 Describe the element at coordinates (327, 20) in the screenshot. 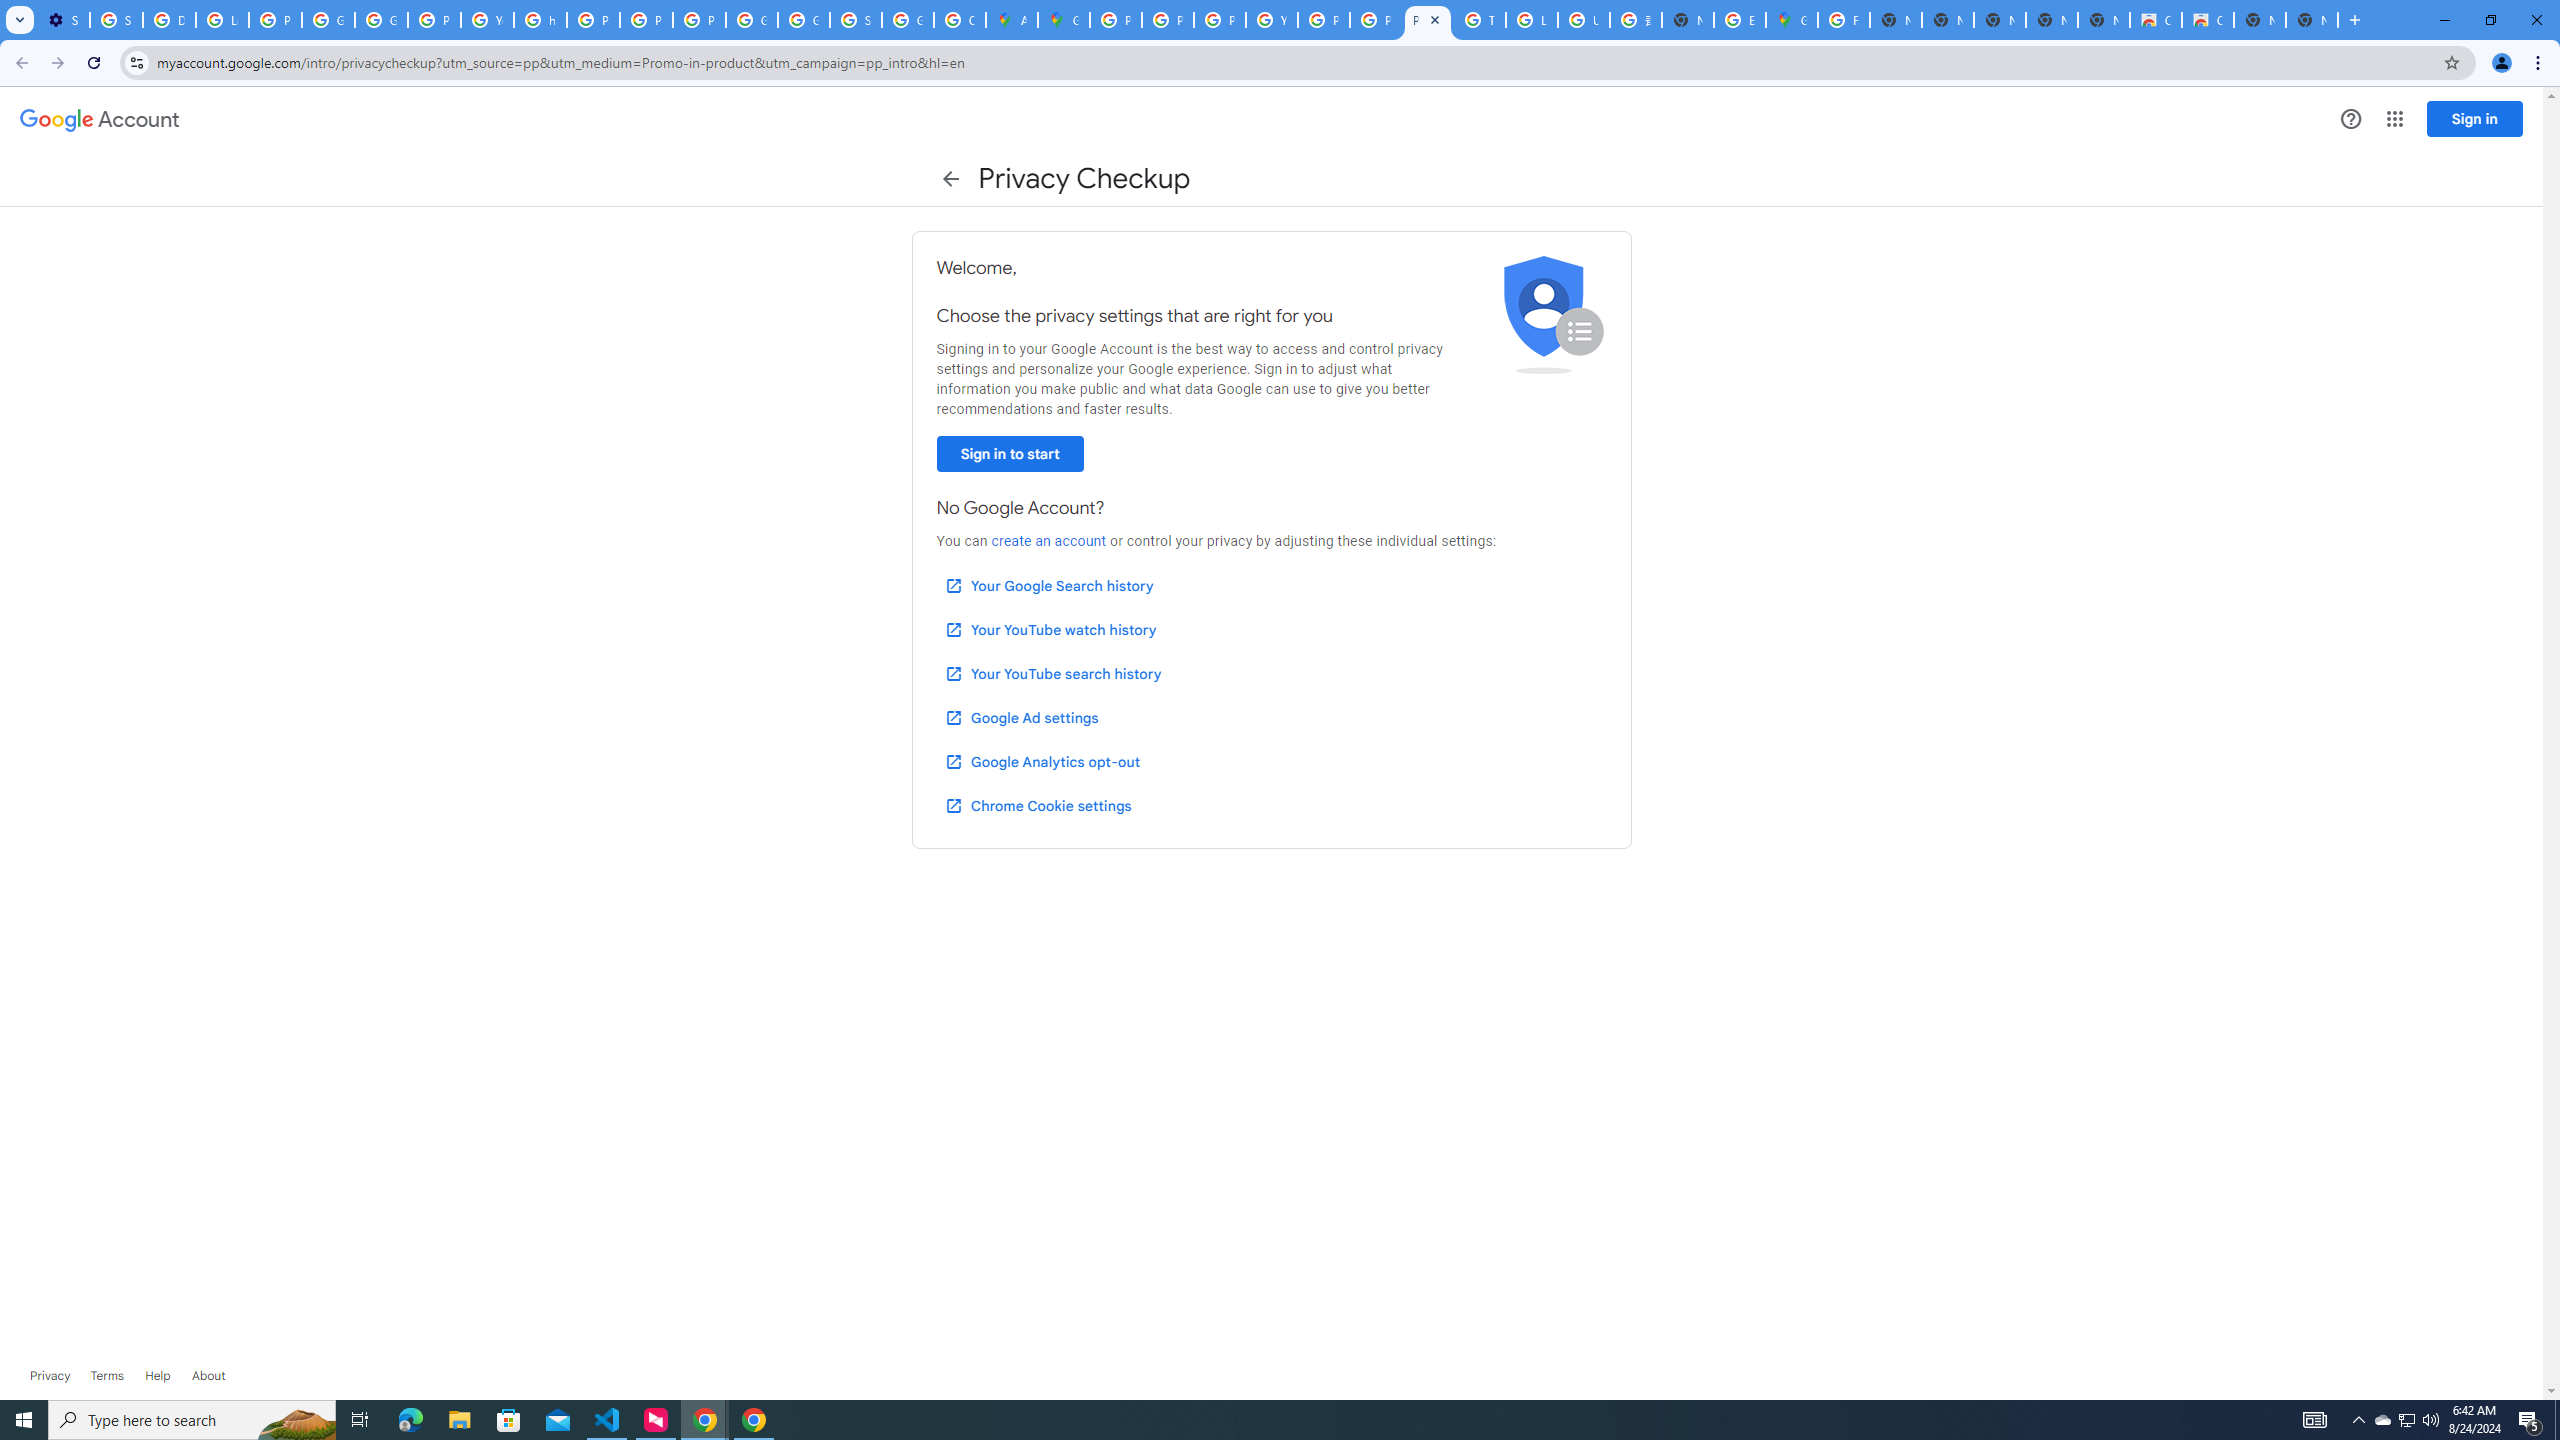

I see `Google Account Help` at that location.